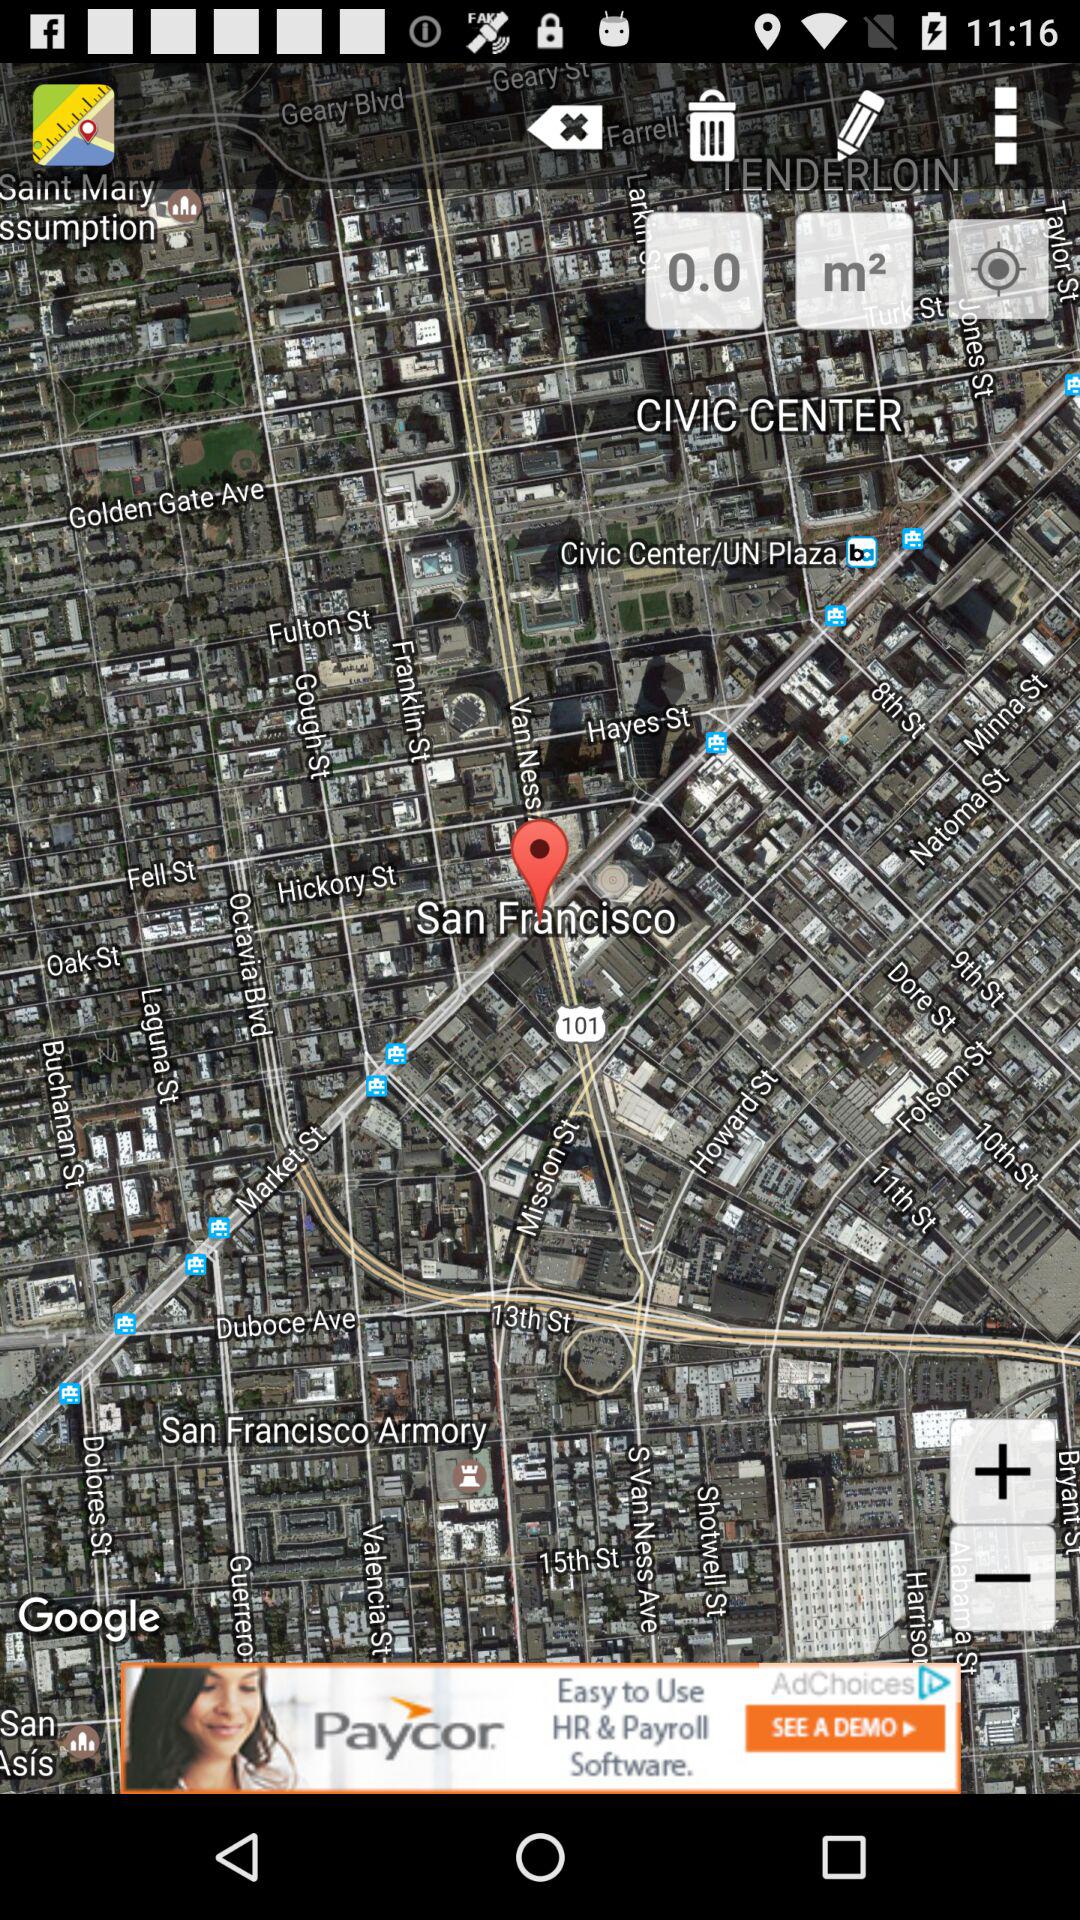 Image resolution: width=1080 pixels, height=1920 pixels. I want to click on open advertisement, so click(540, 1728).